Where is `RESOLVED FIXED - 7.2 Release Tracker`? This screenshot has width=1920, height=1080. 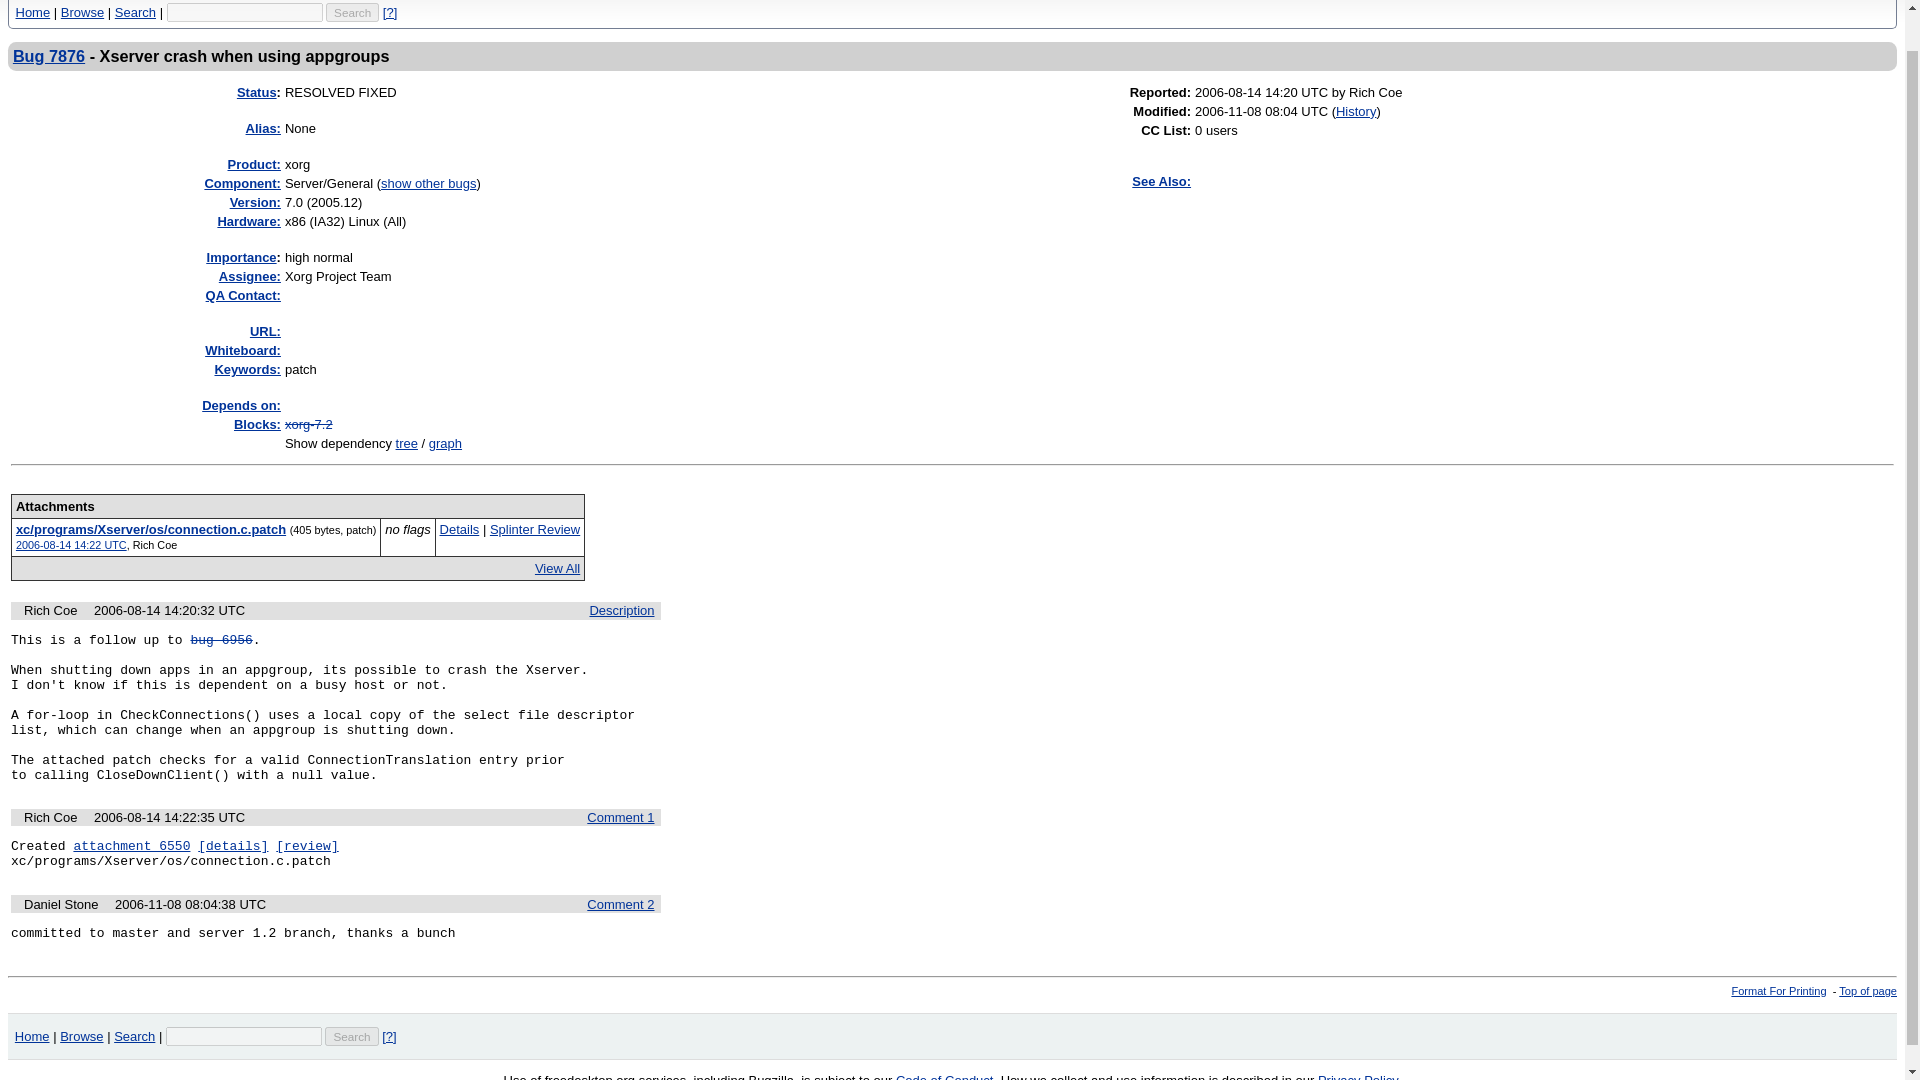
RESOLVED FIXED - 7.2 Release Tracker is located at coordinates (308, 424).